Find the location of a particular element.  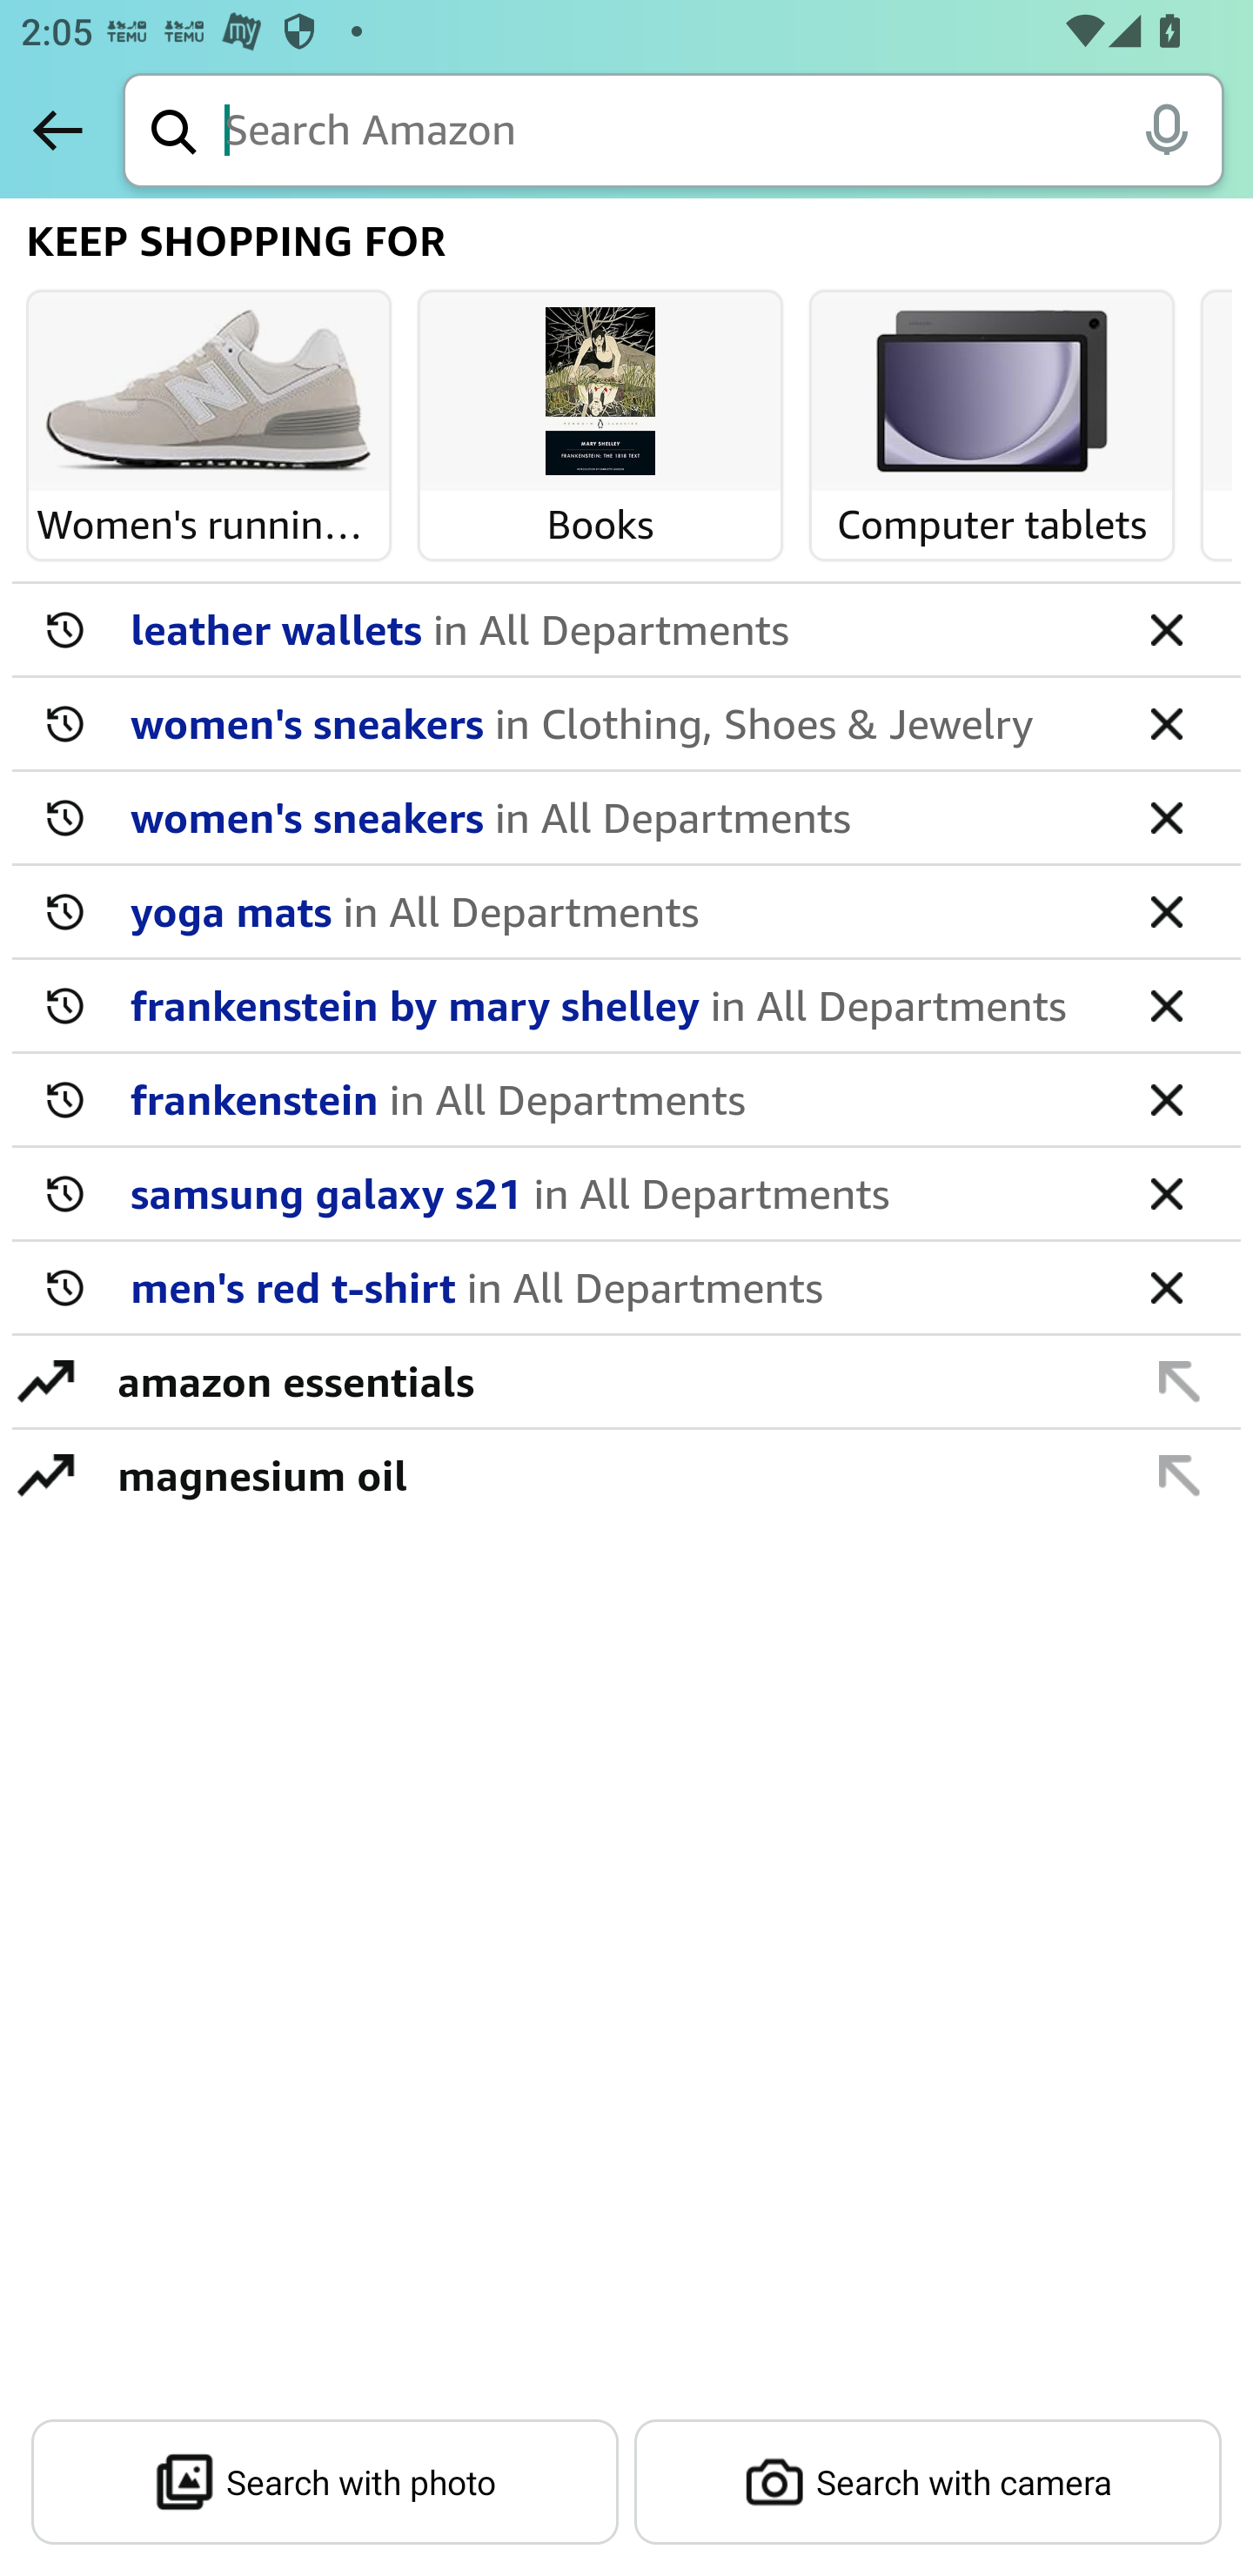

magnesium oil is located at coordinates (609, 1474).